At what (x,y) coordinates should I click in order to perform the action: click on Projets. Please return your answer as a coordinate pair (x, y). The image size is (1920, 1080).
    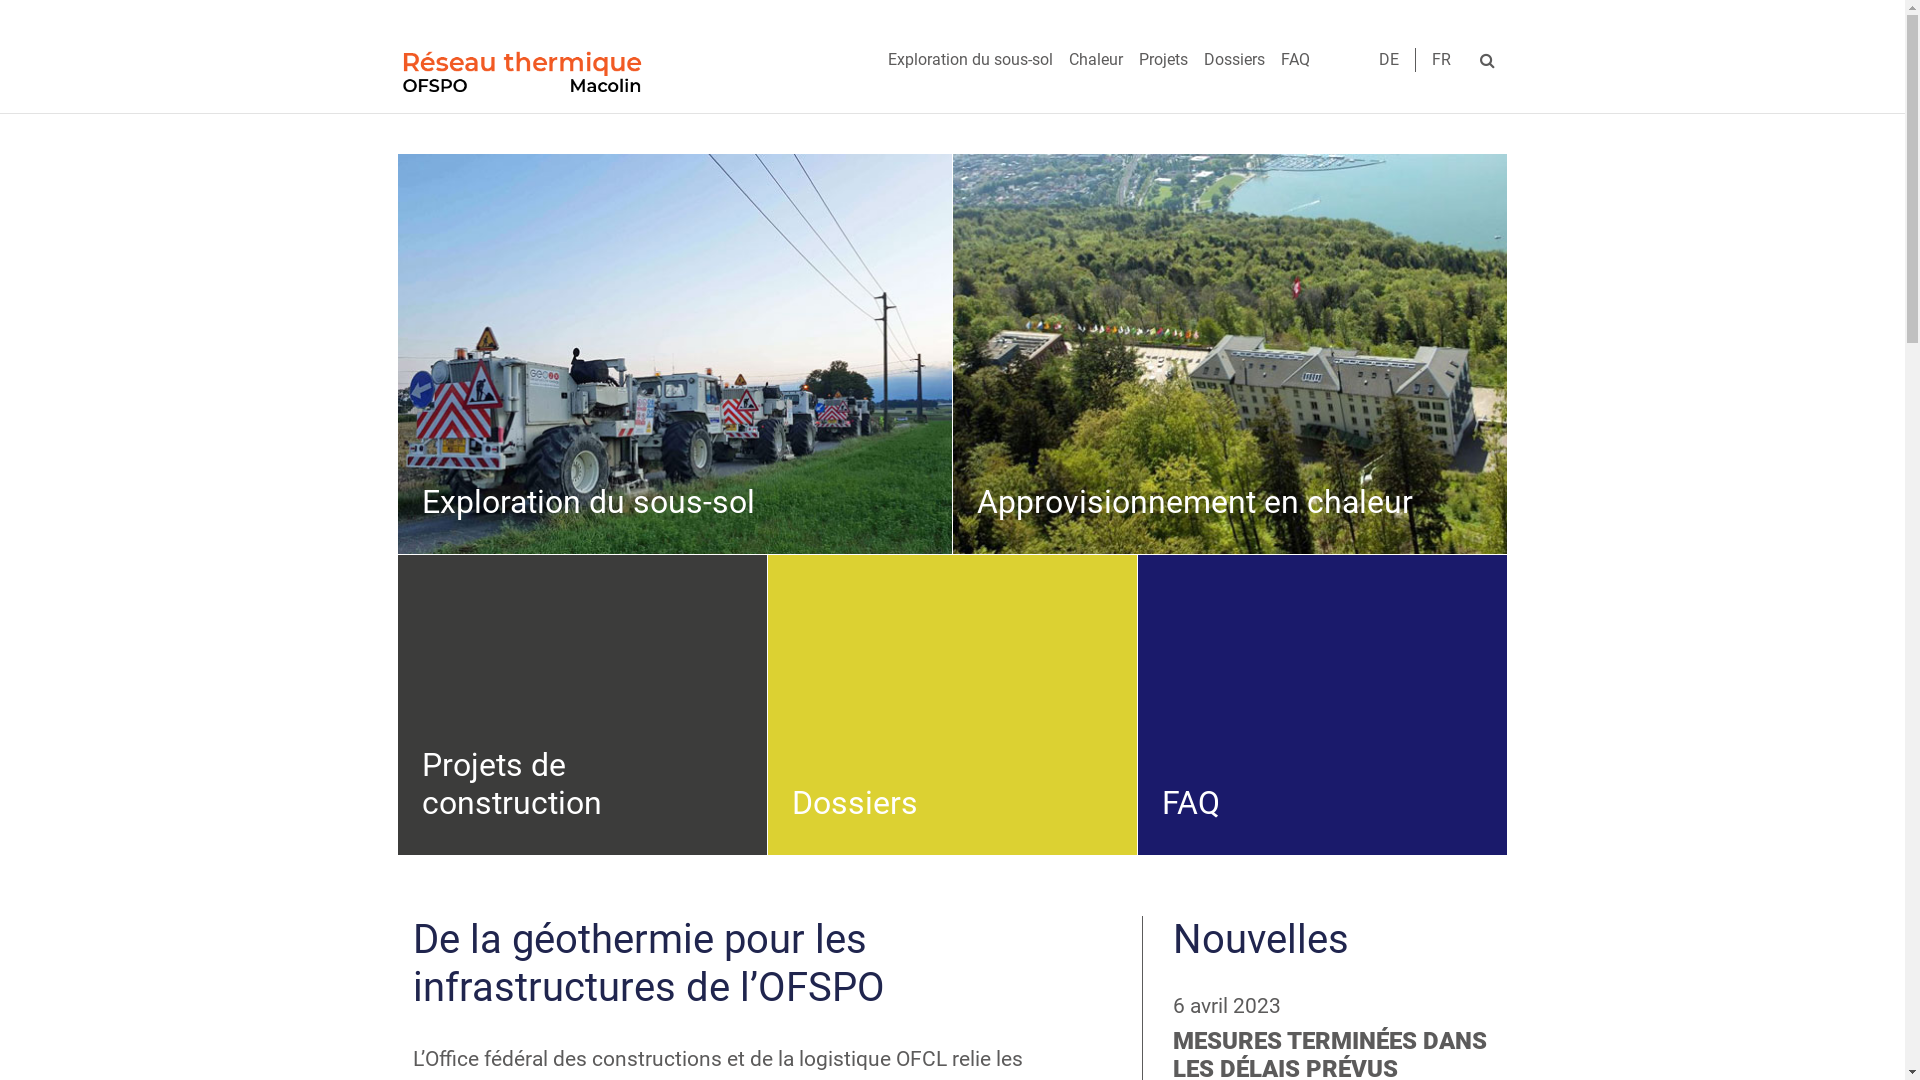
    Looking at the image, I should click on (1162, 60).